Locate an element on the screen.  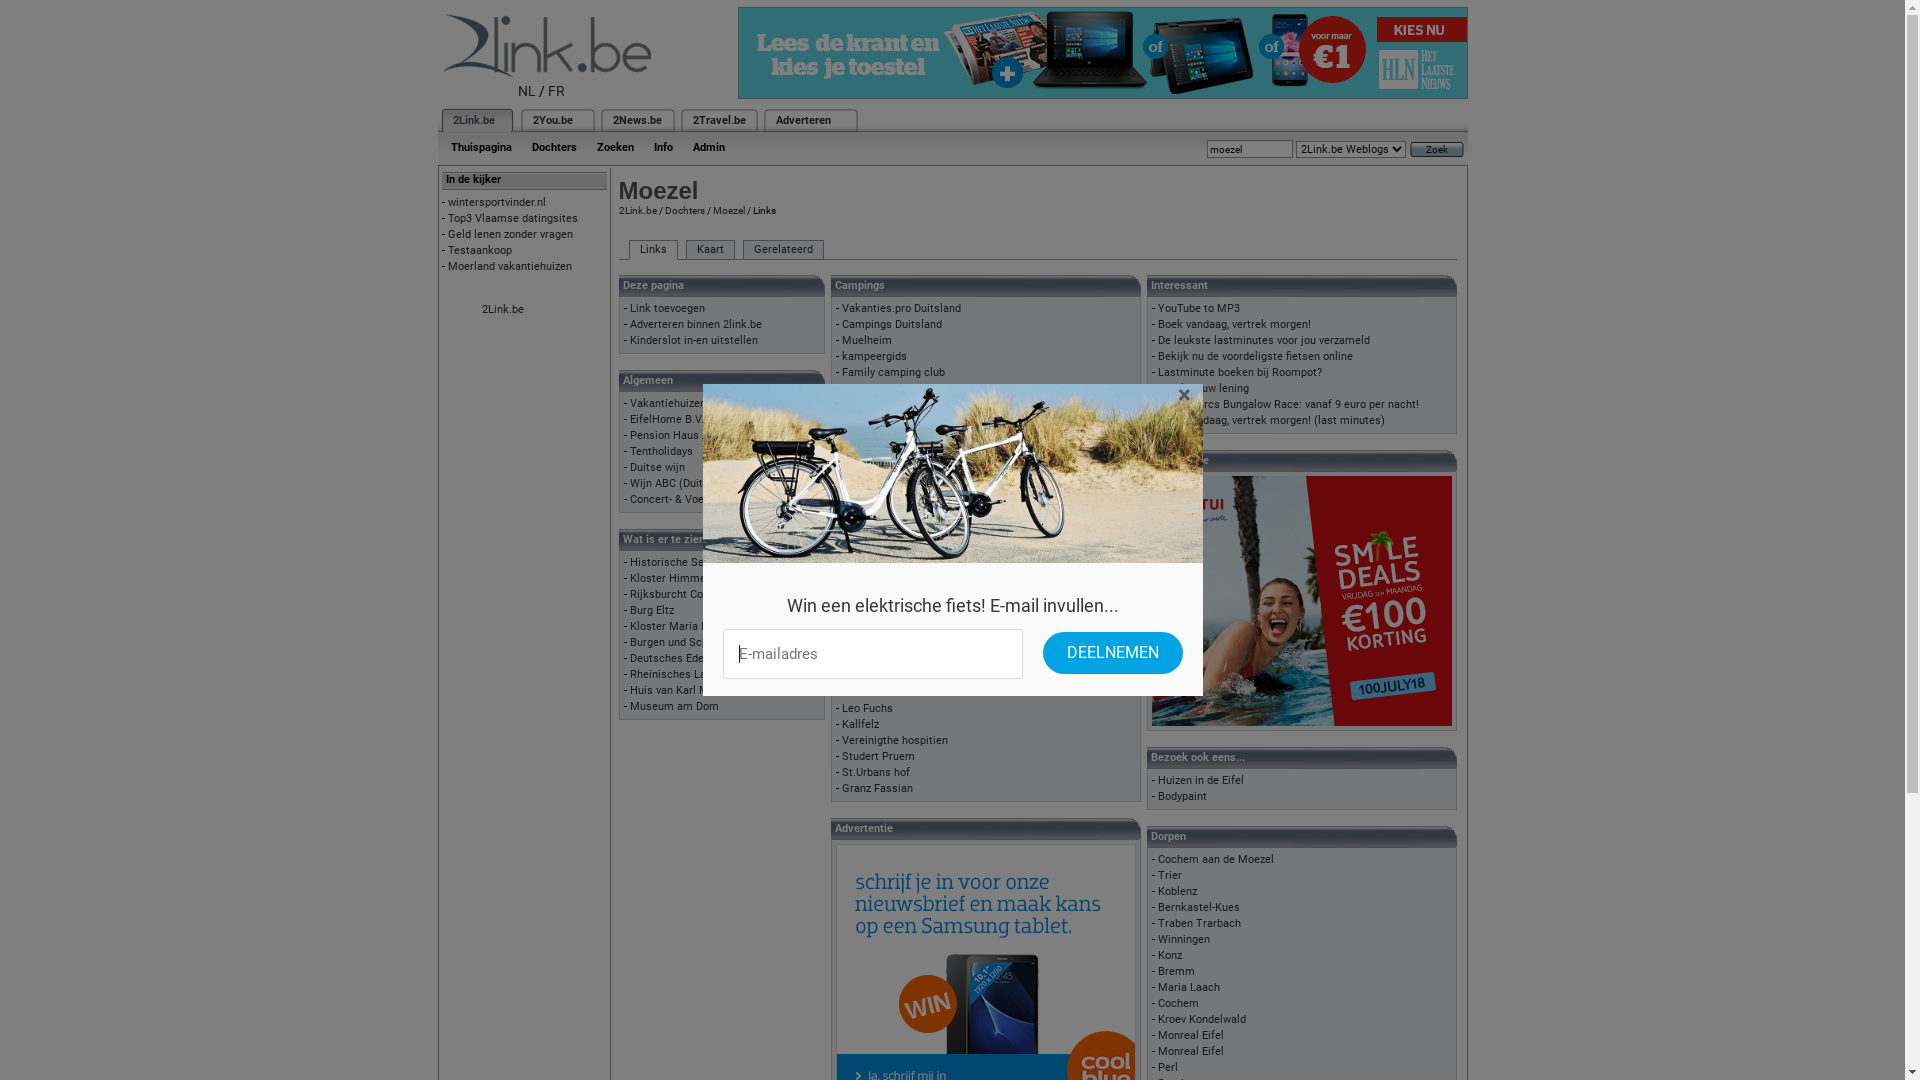
wintersportvinder.nl is located at coordinates (497, 202).